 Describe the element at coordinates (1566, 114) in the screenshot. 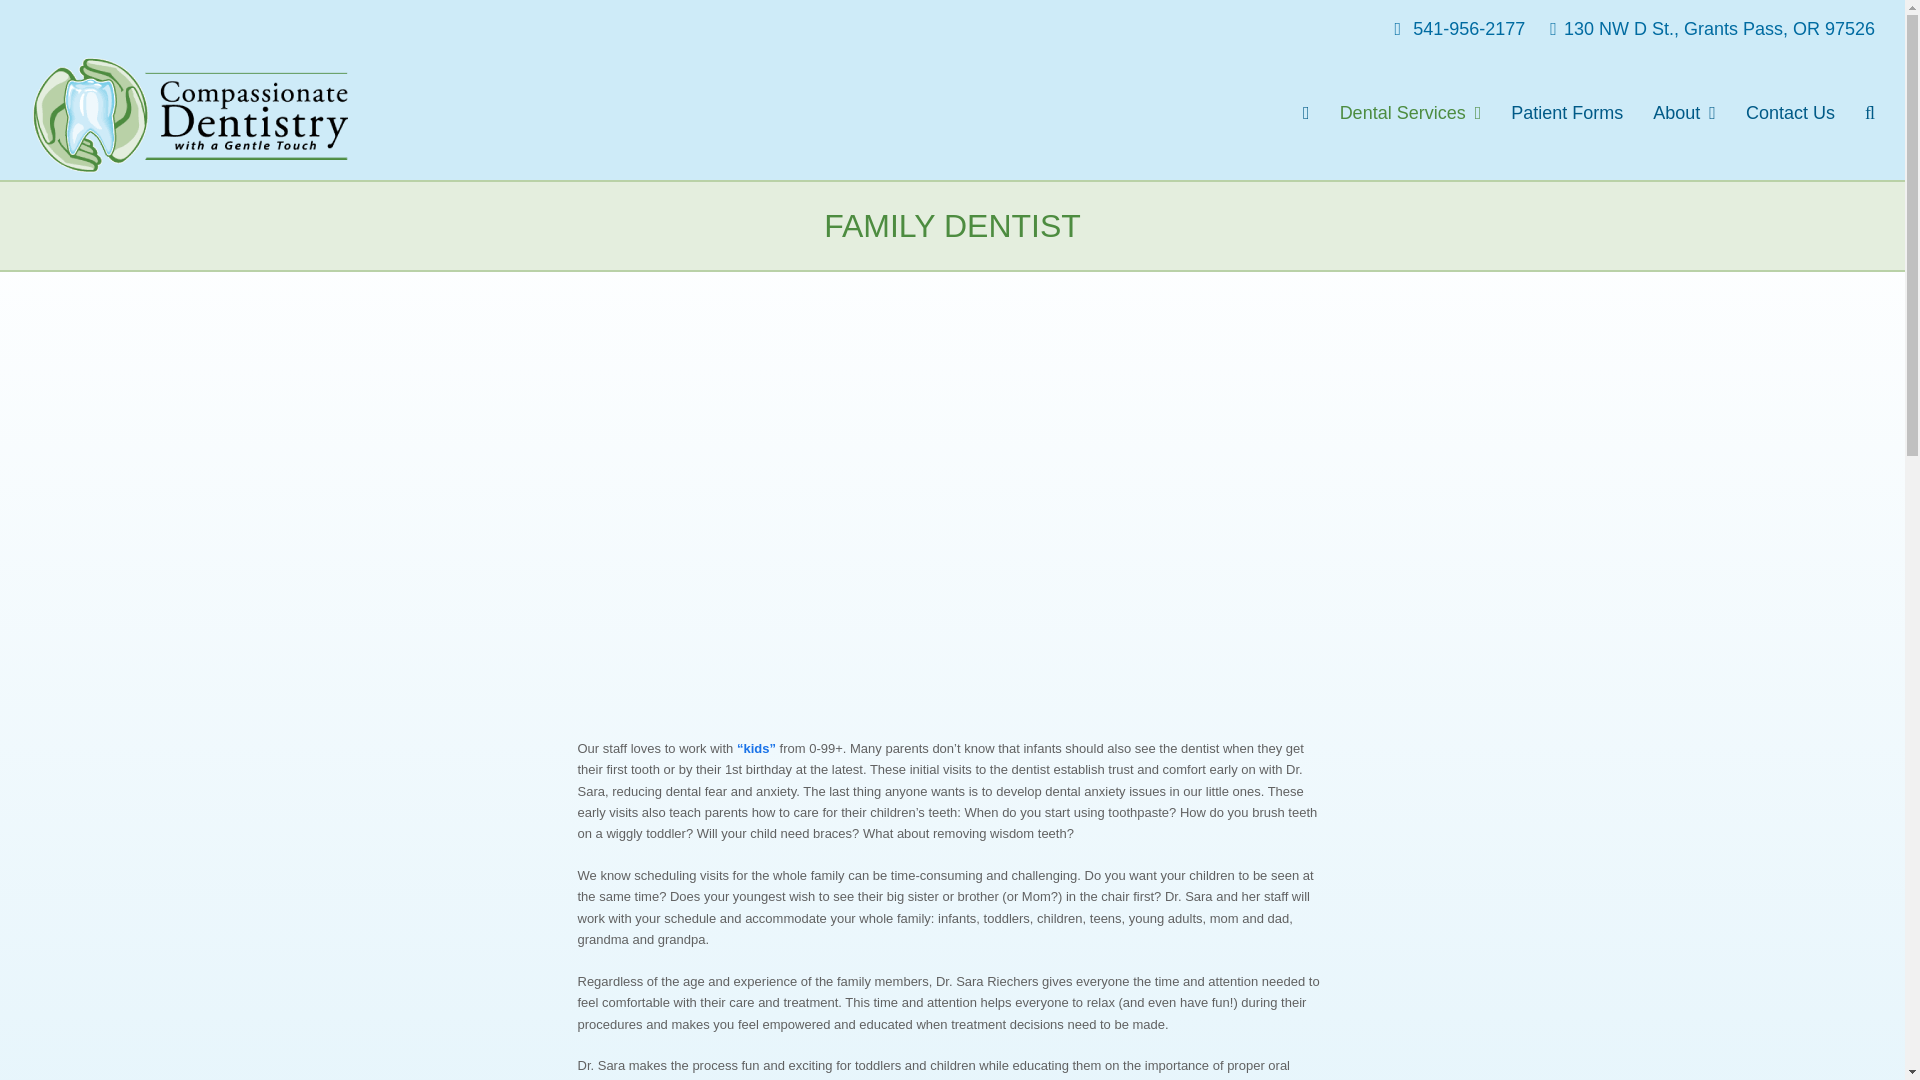

I see `Patient Forms` at that location.